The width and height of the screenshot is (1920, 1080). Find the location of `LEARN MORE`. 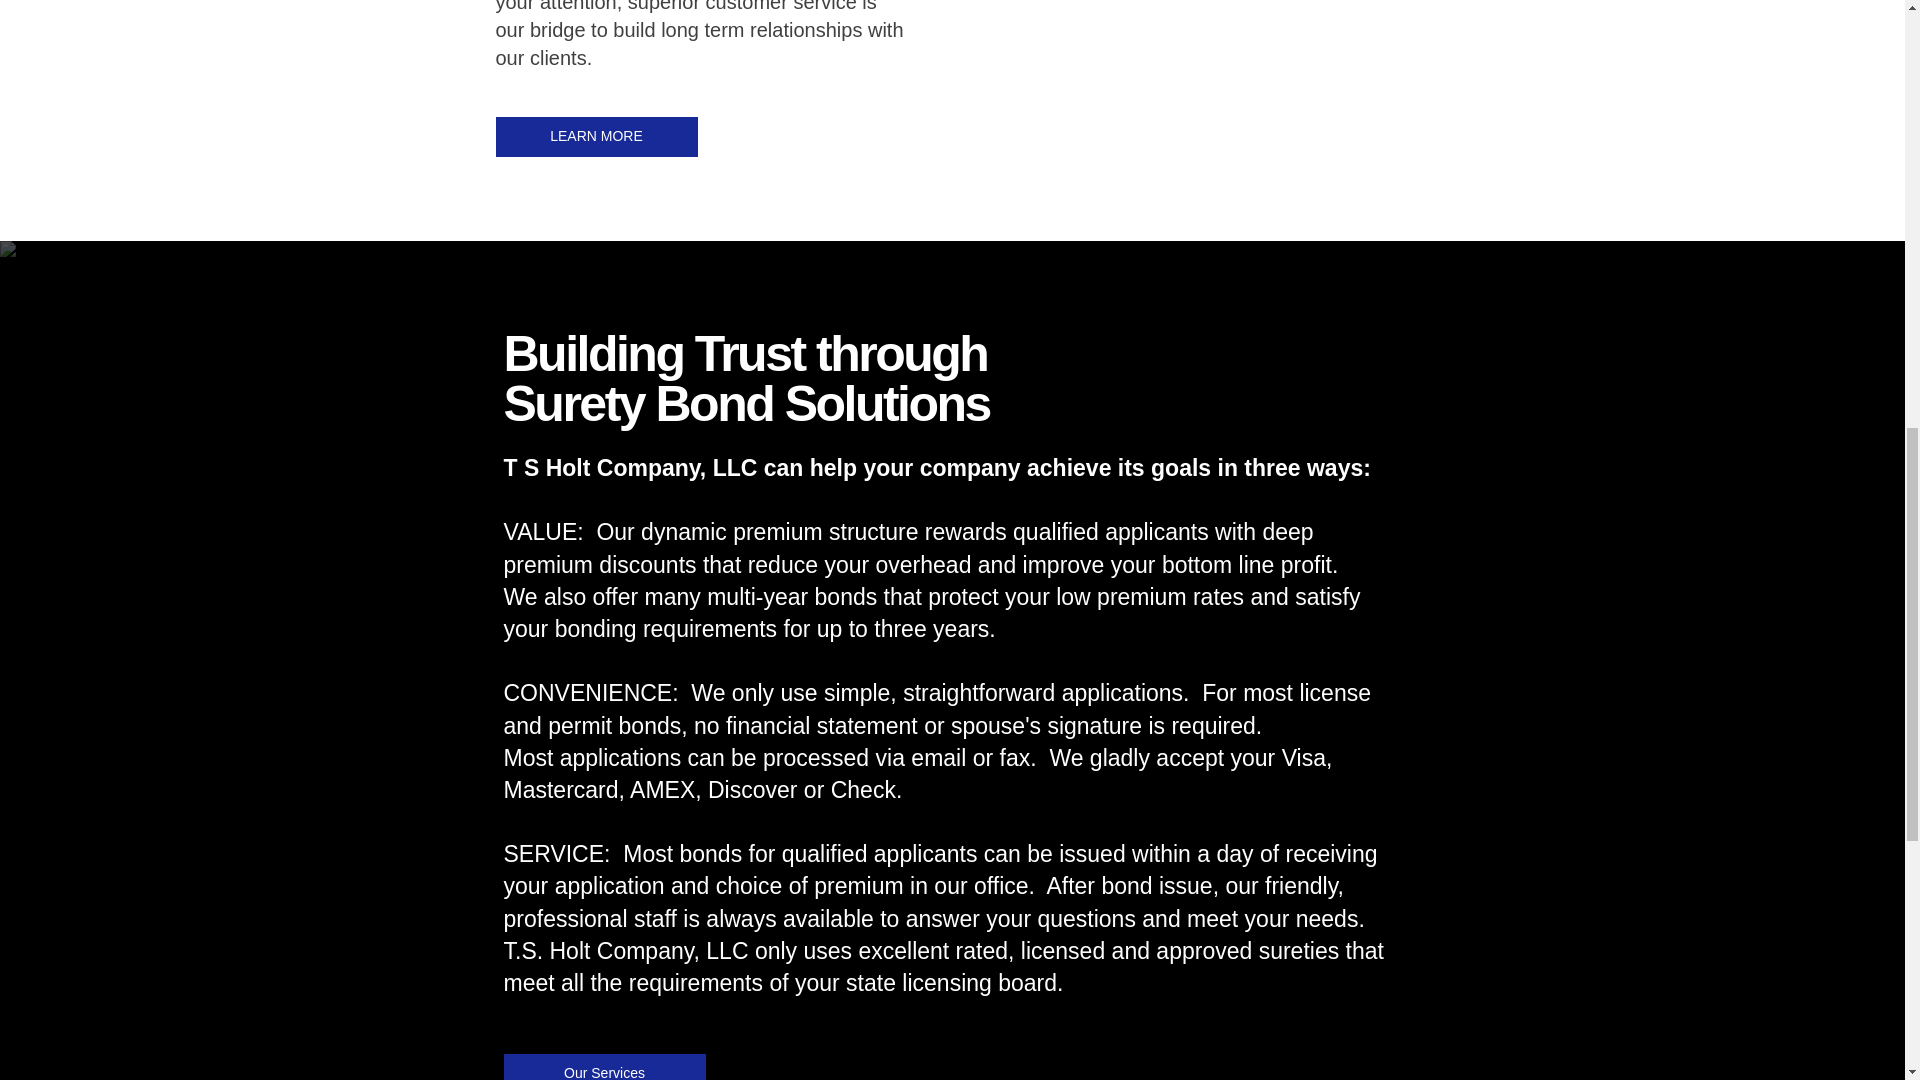

LEARN MORE is located at coordinates (596, 136).